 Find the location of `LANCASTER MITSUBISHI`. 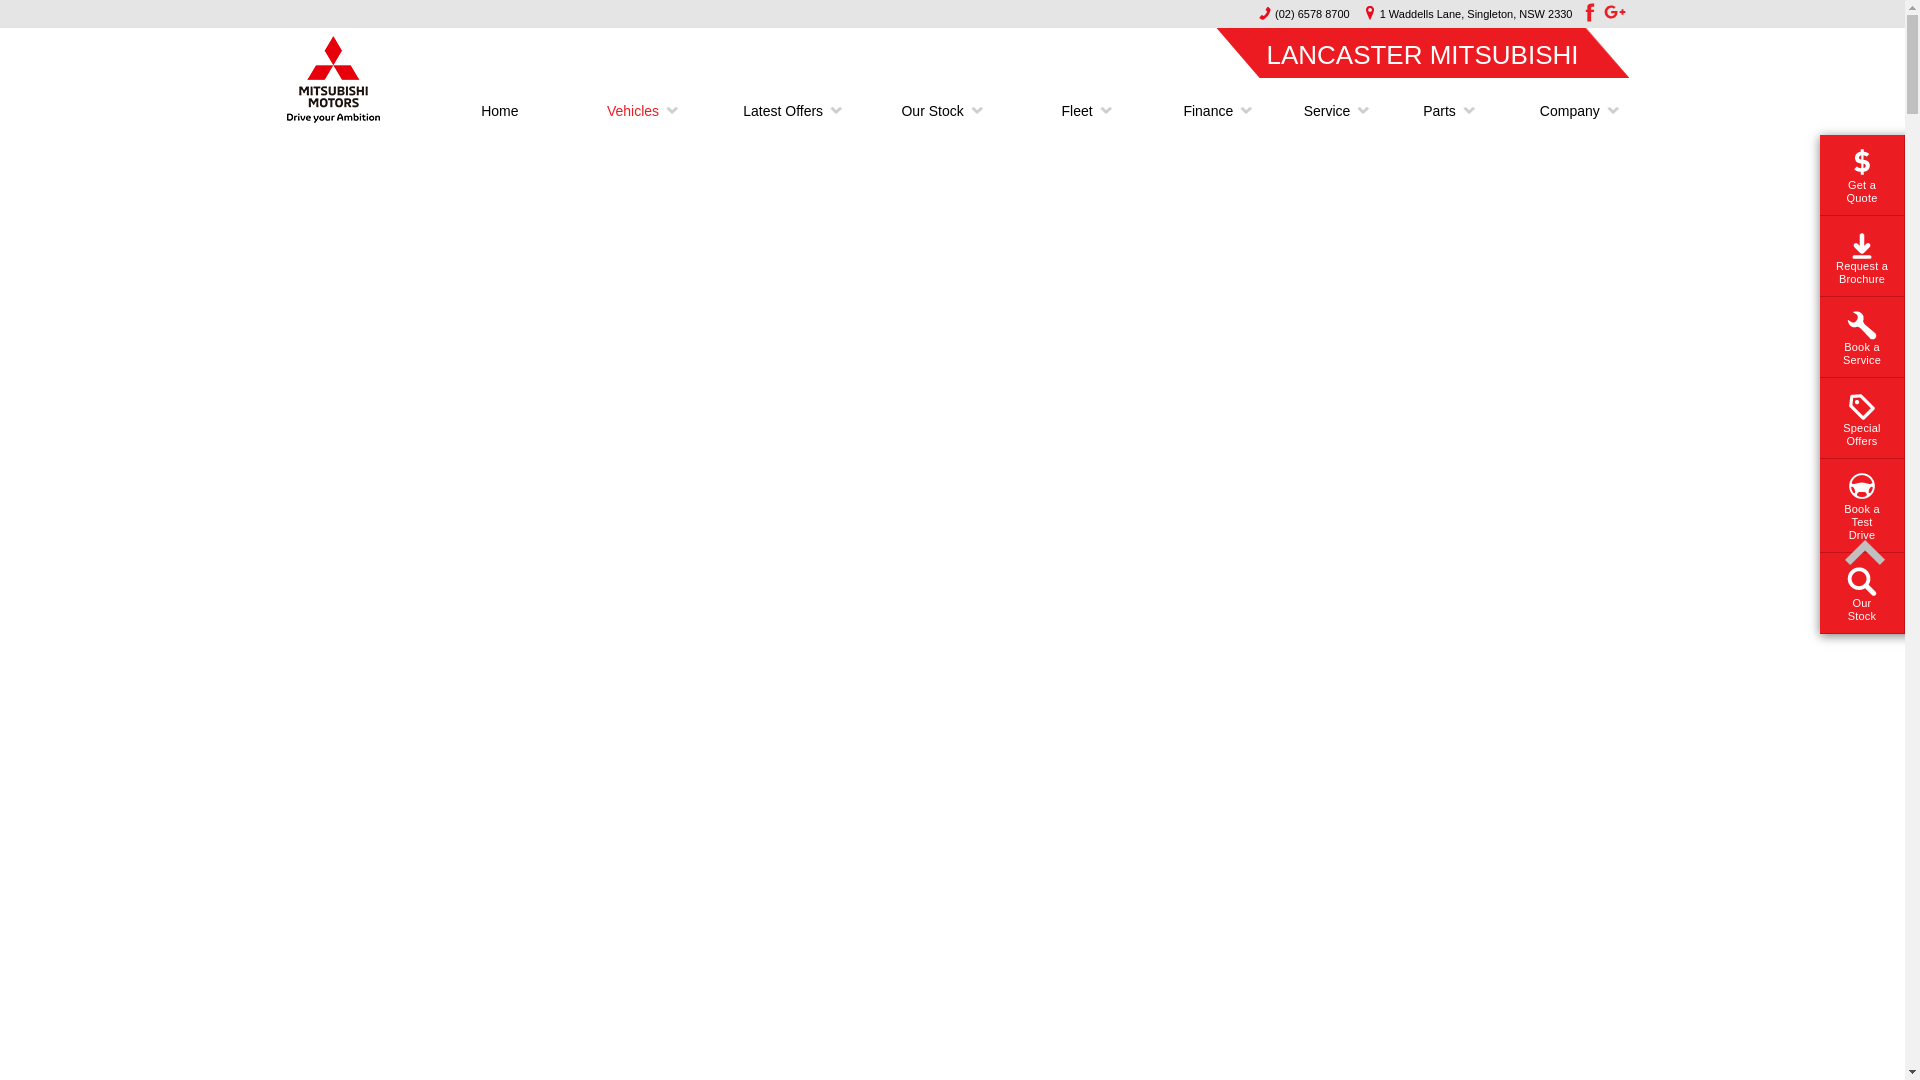

LANCASTER MITSUBISHI is located at coordinates (1422, 52).